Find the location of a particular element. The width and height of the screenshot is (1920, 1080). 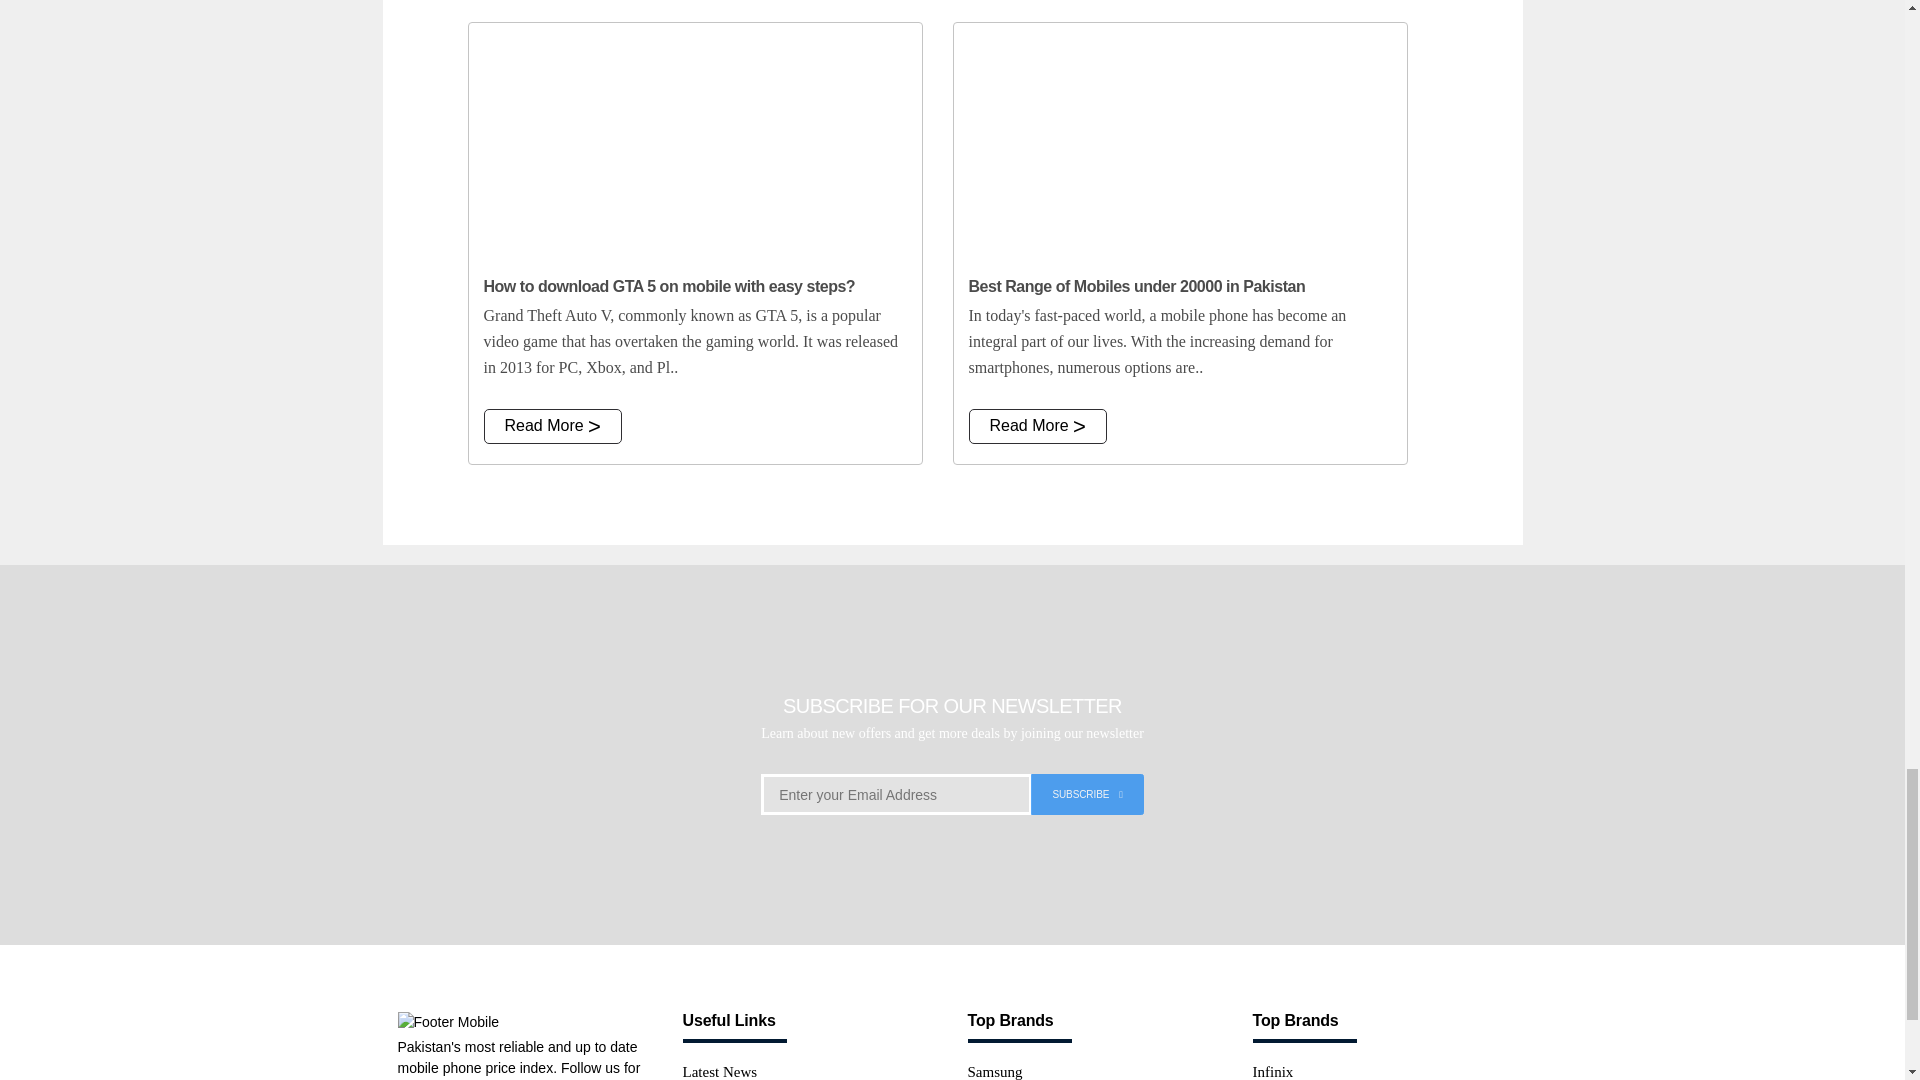

Best Range of Mobiles under 20000 in Pakistan is located at coordinates (1180, 142).